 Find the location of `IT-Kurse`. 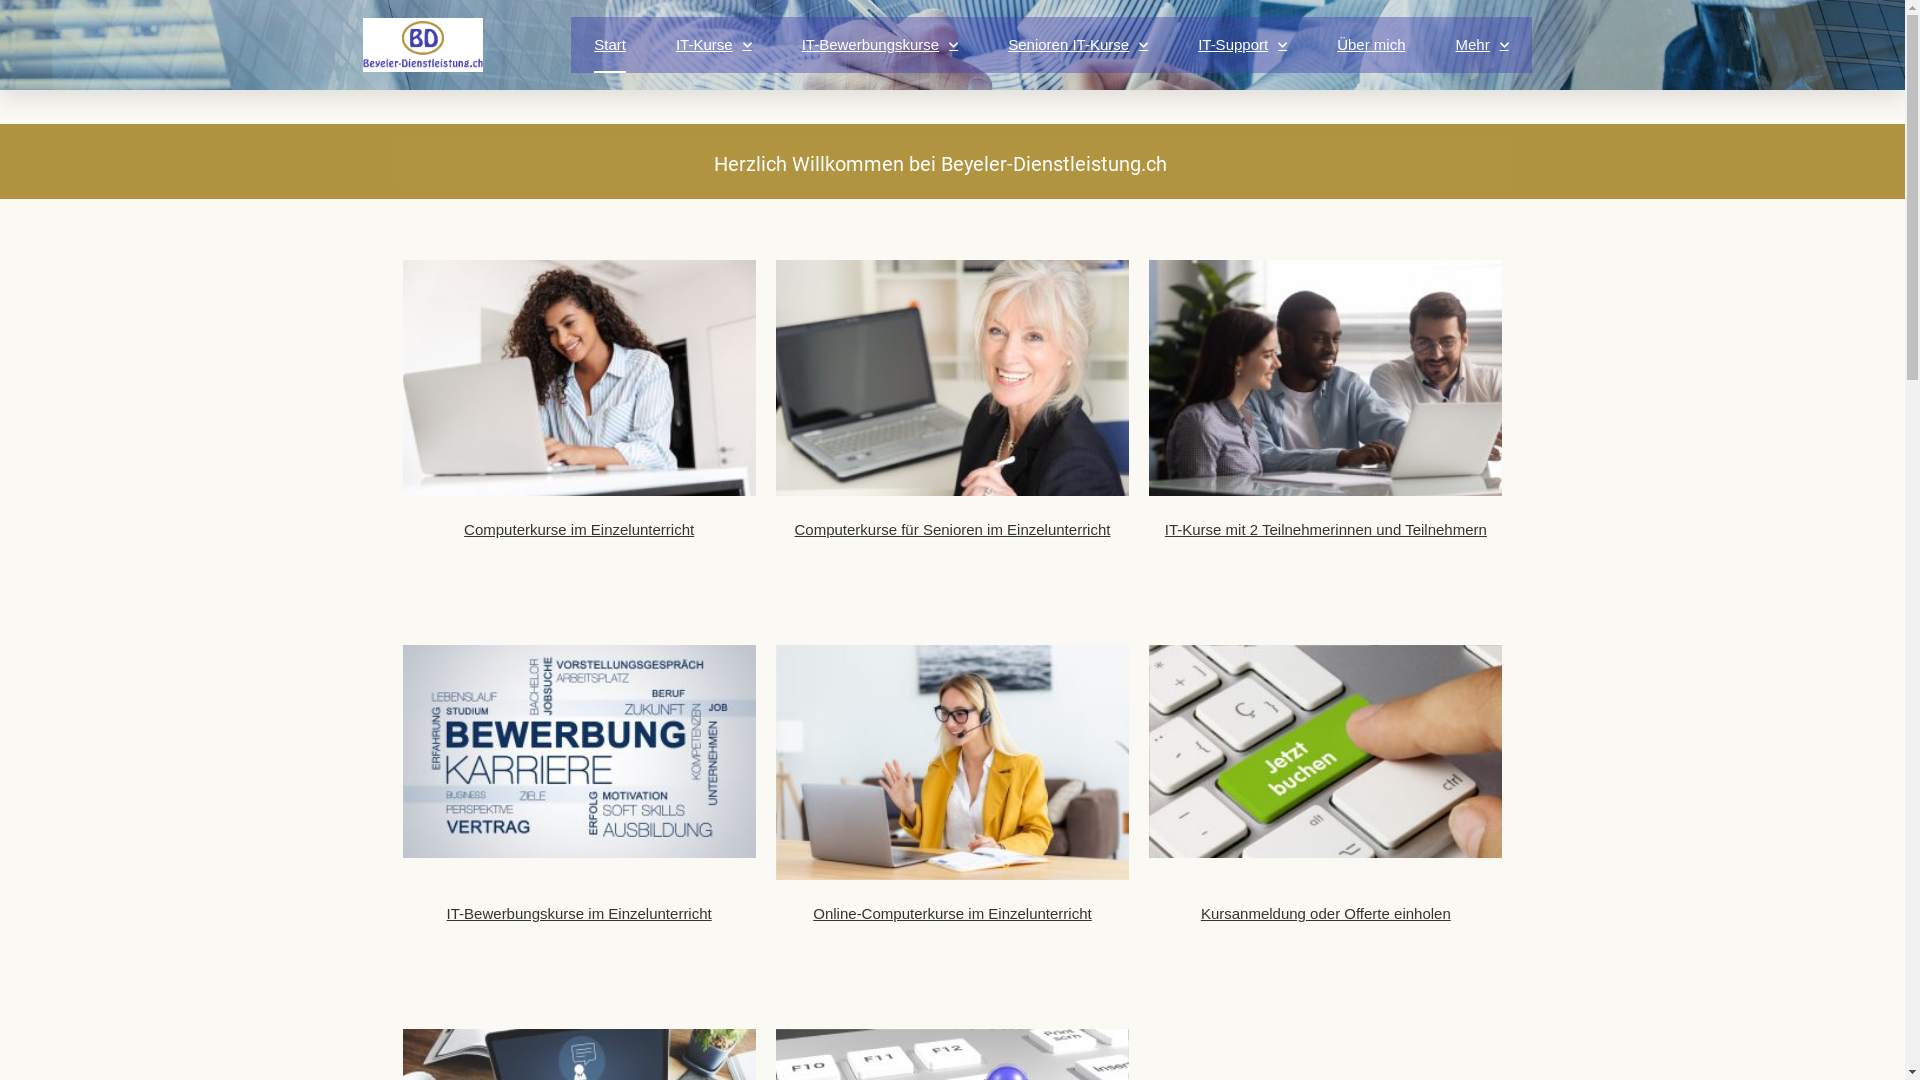

IT-Kurse is located at coordinates (714, 45).